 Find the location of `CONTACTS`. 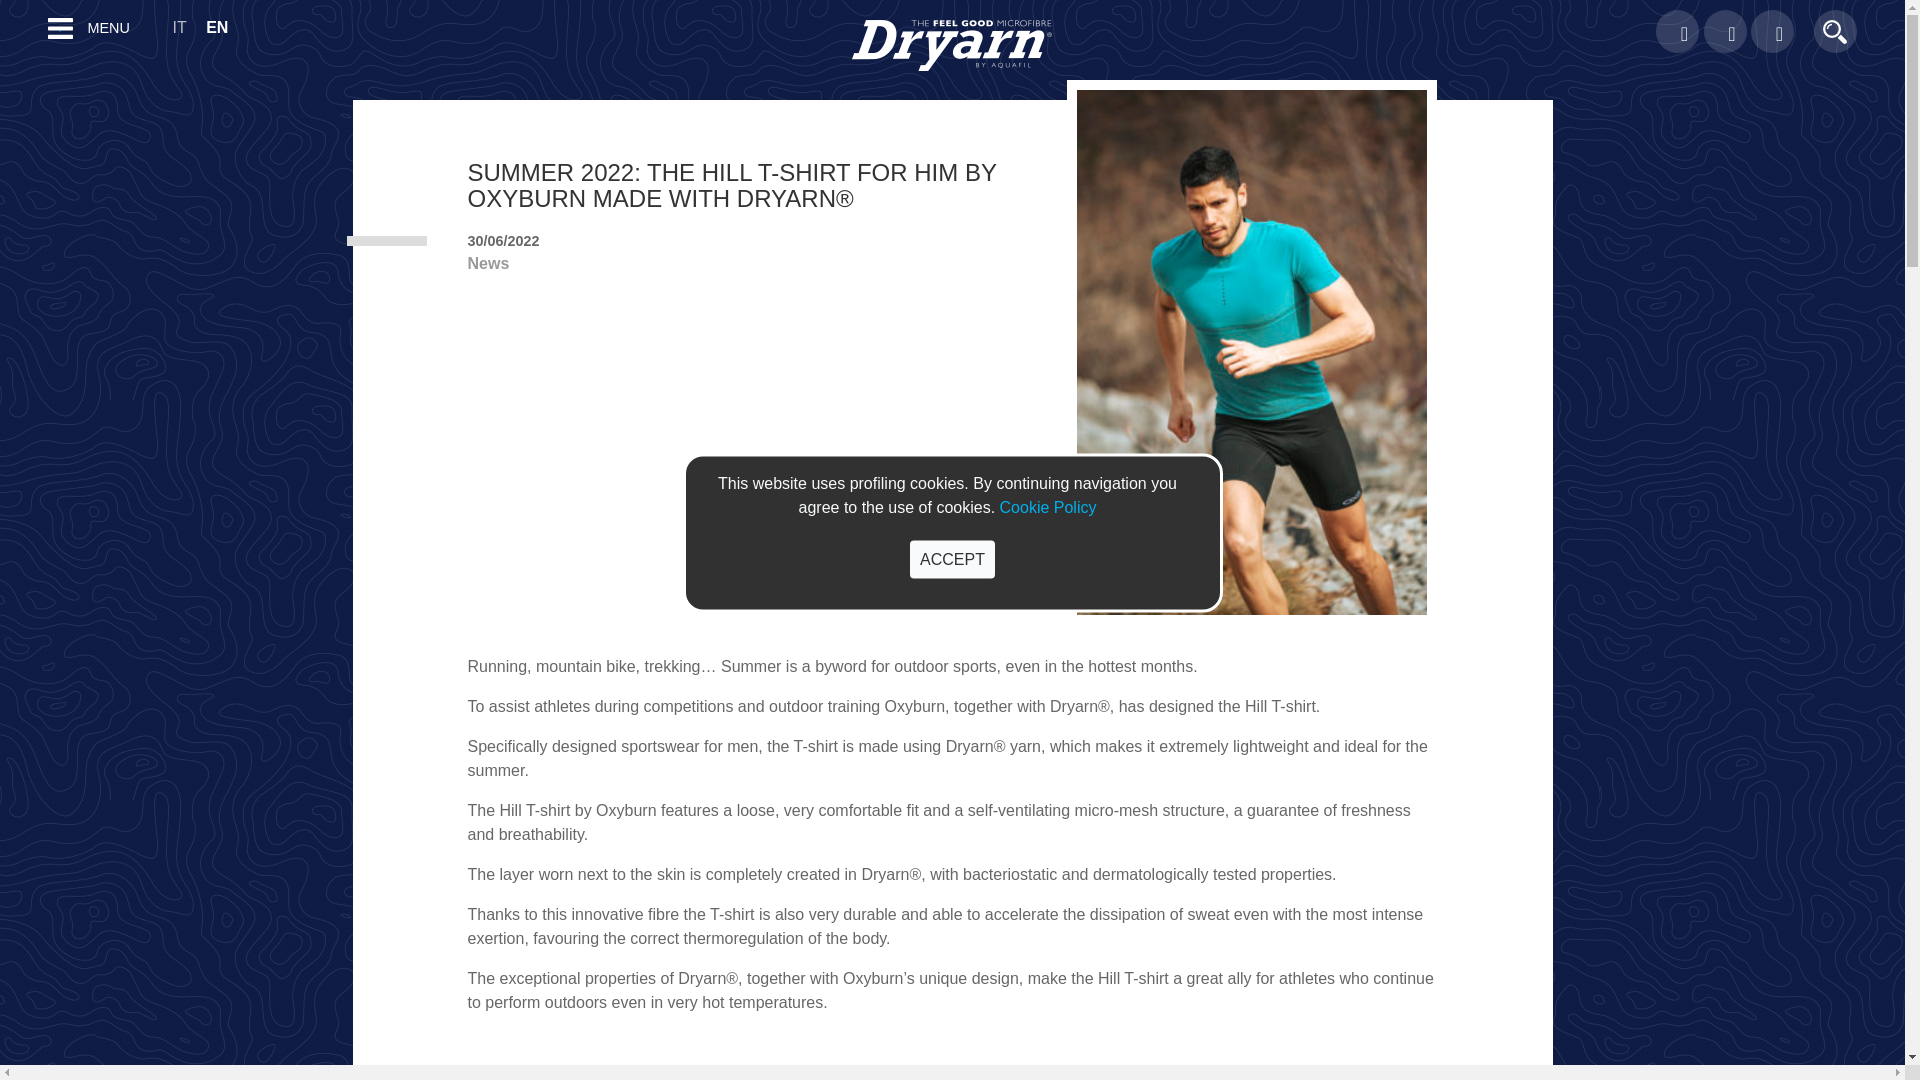

CONTACTS is located at coordinates (34, 134).